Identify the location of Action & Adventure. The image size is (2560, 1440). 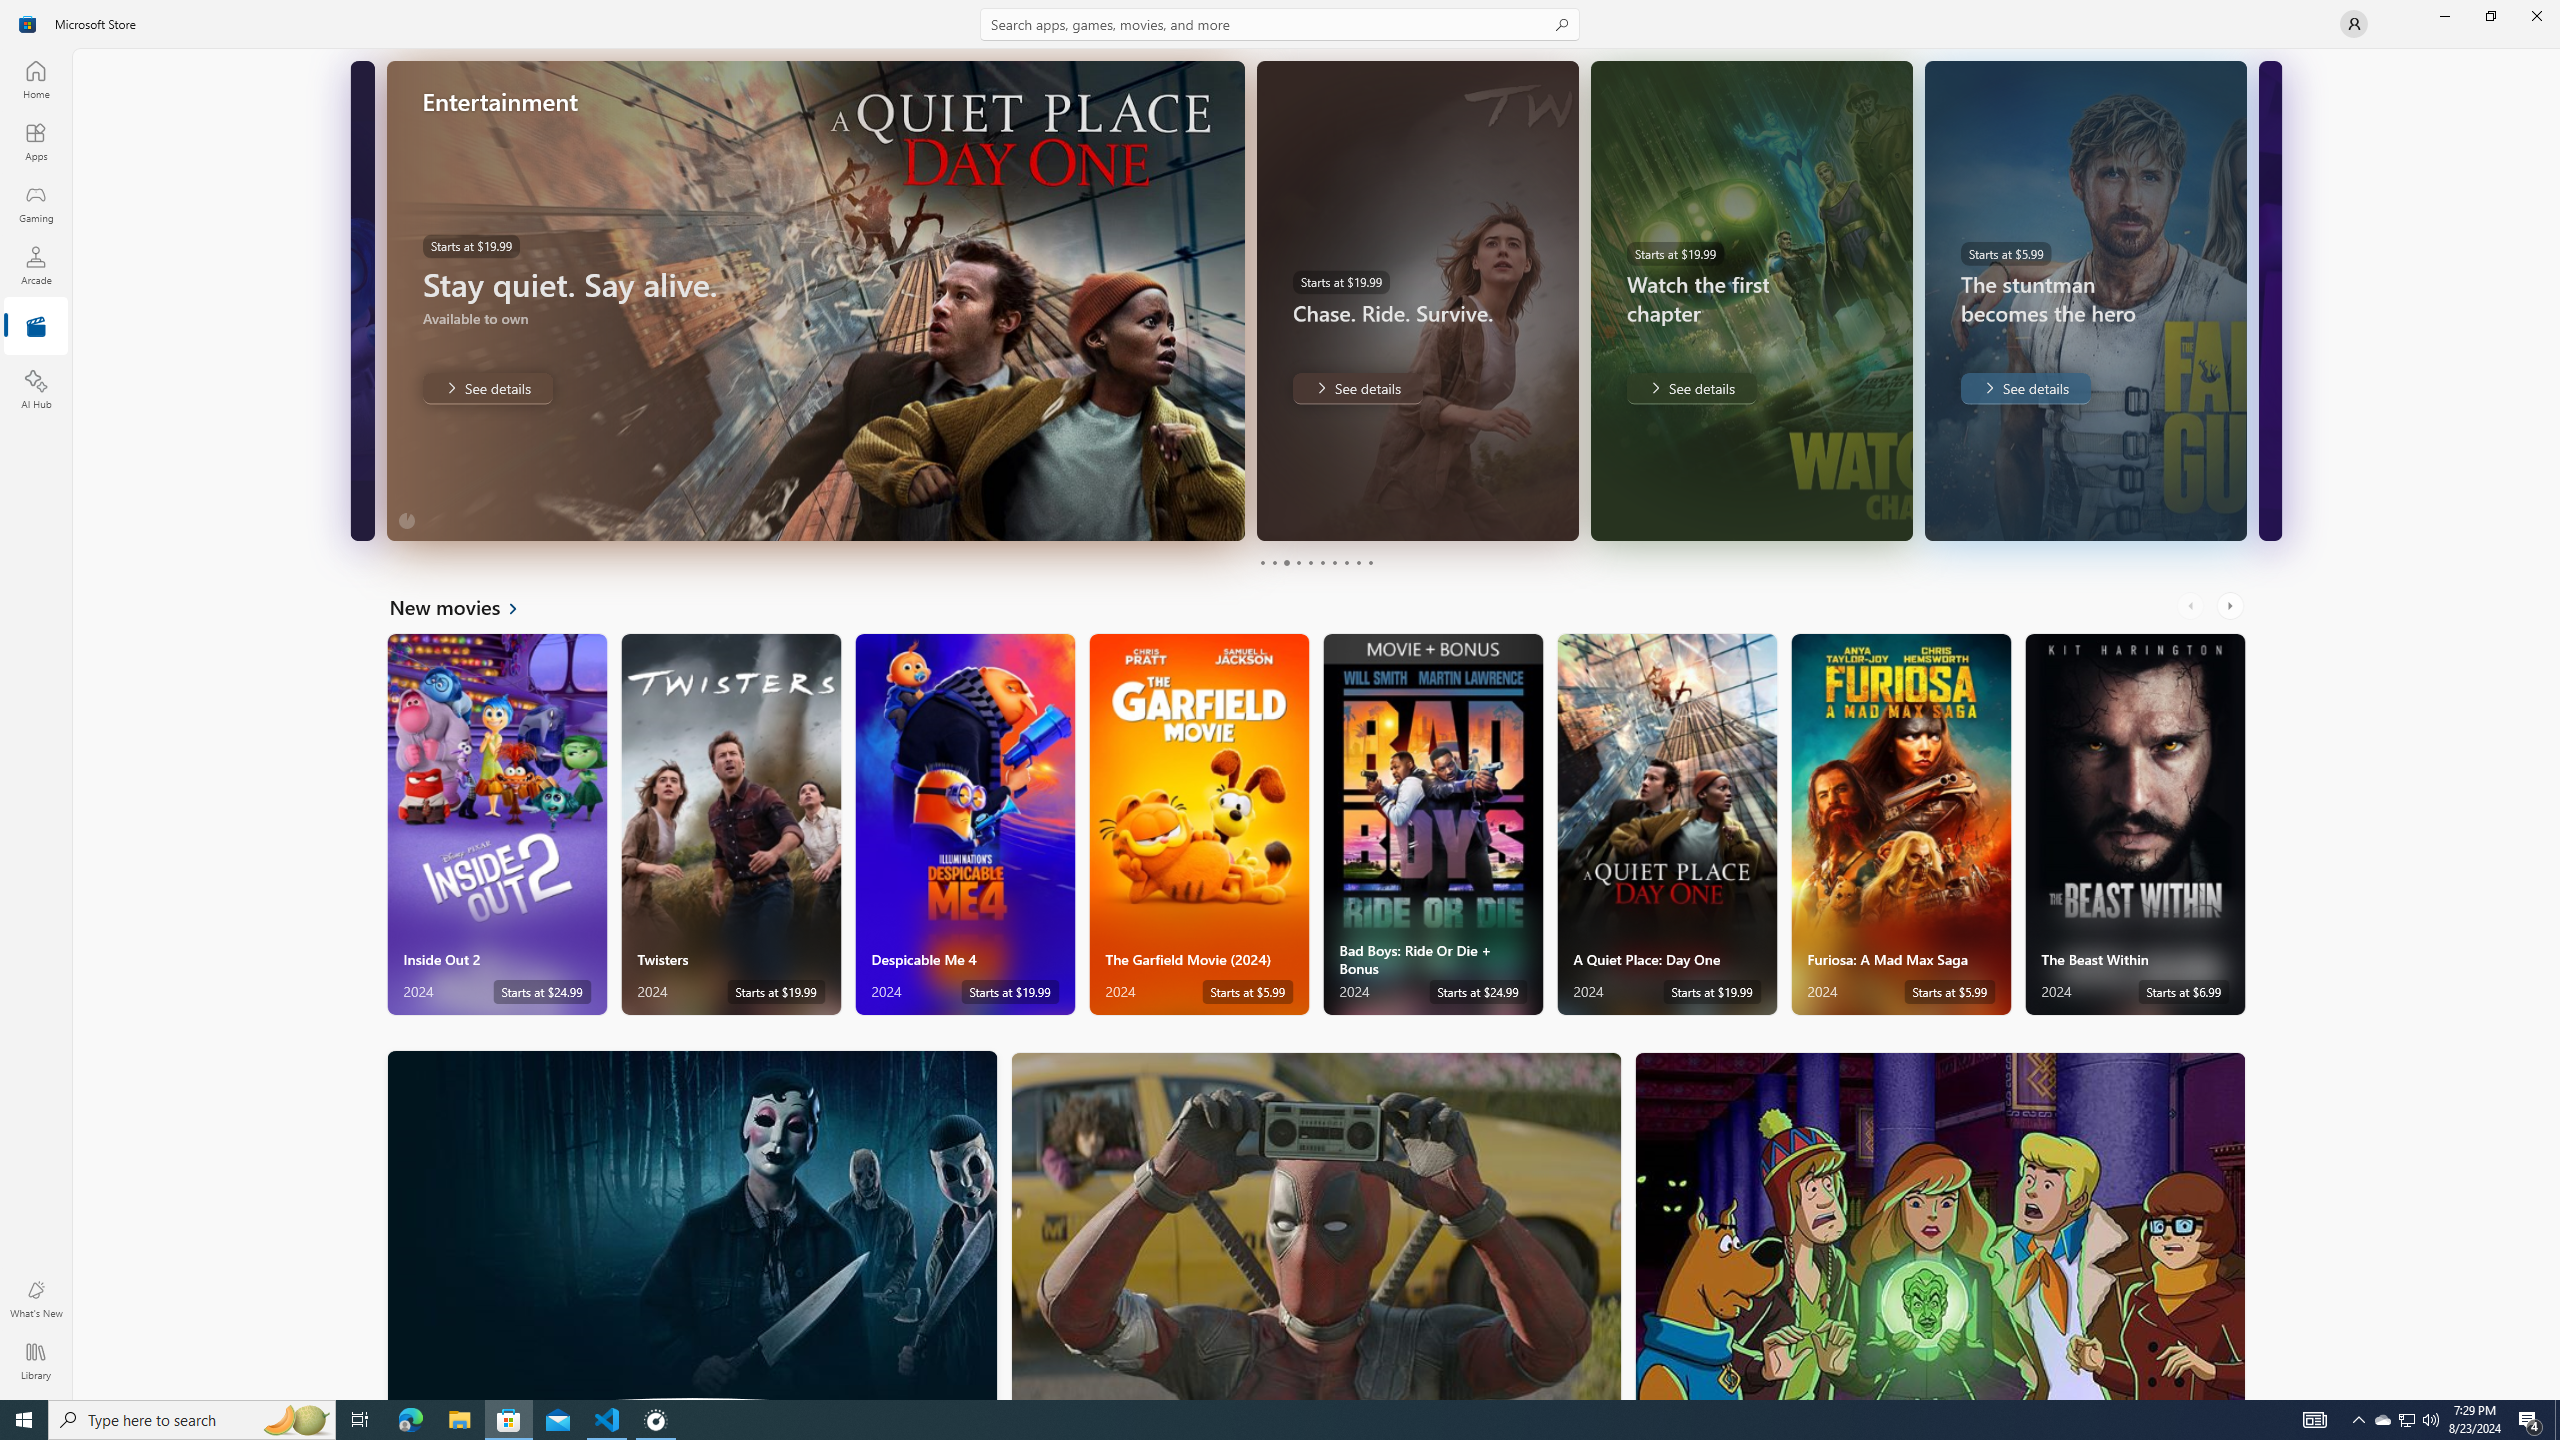
(1317, 1226).